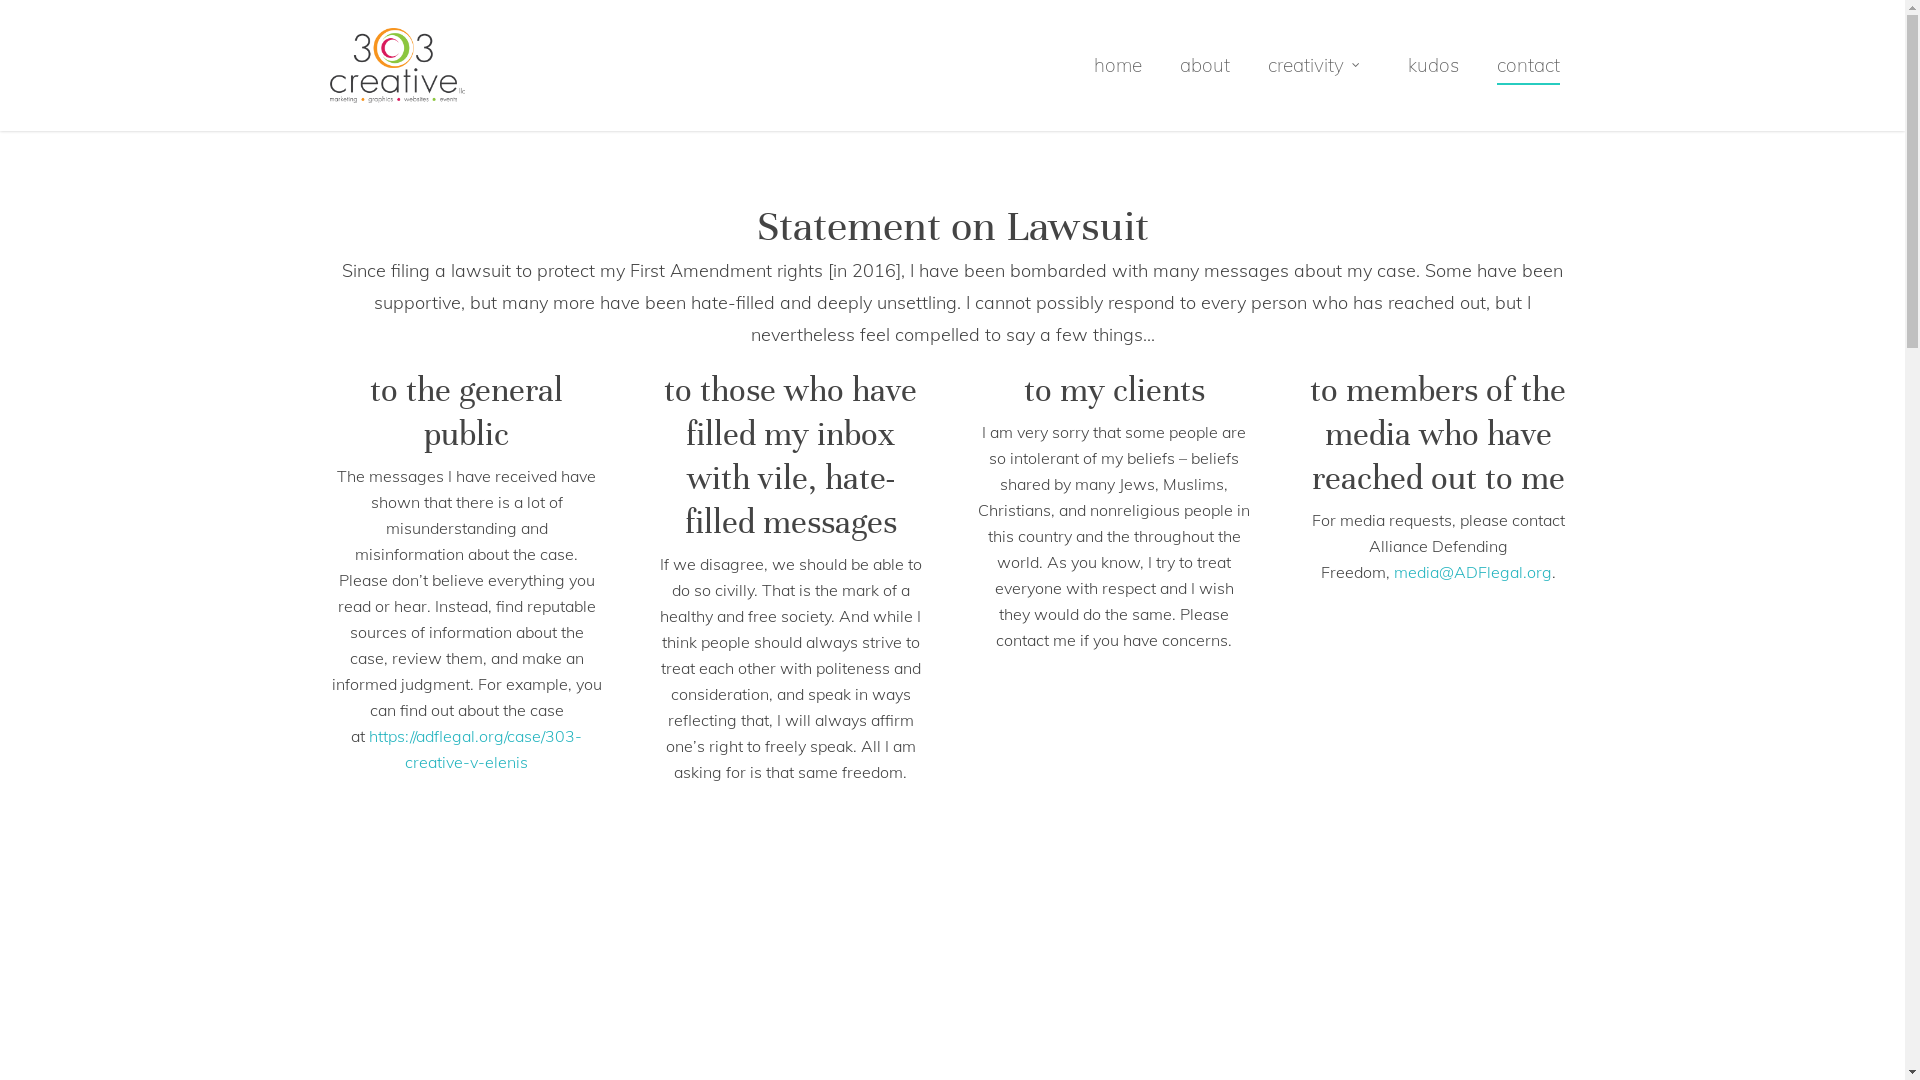 This screenshot has width=1920, height=1080. Describe the element at coordinates (476, 749) in the screenshot. I see `https://adflegal.org/case/303-creative-v-elenis` at that location.